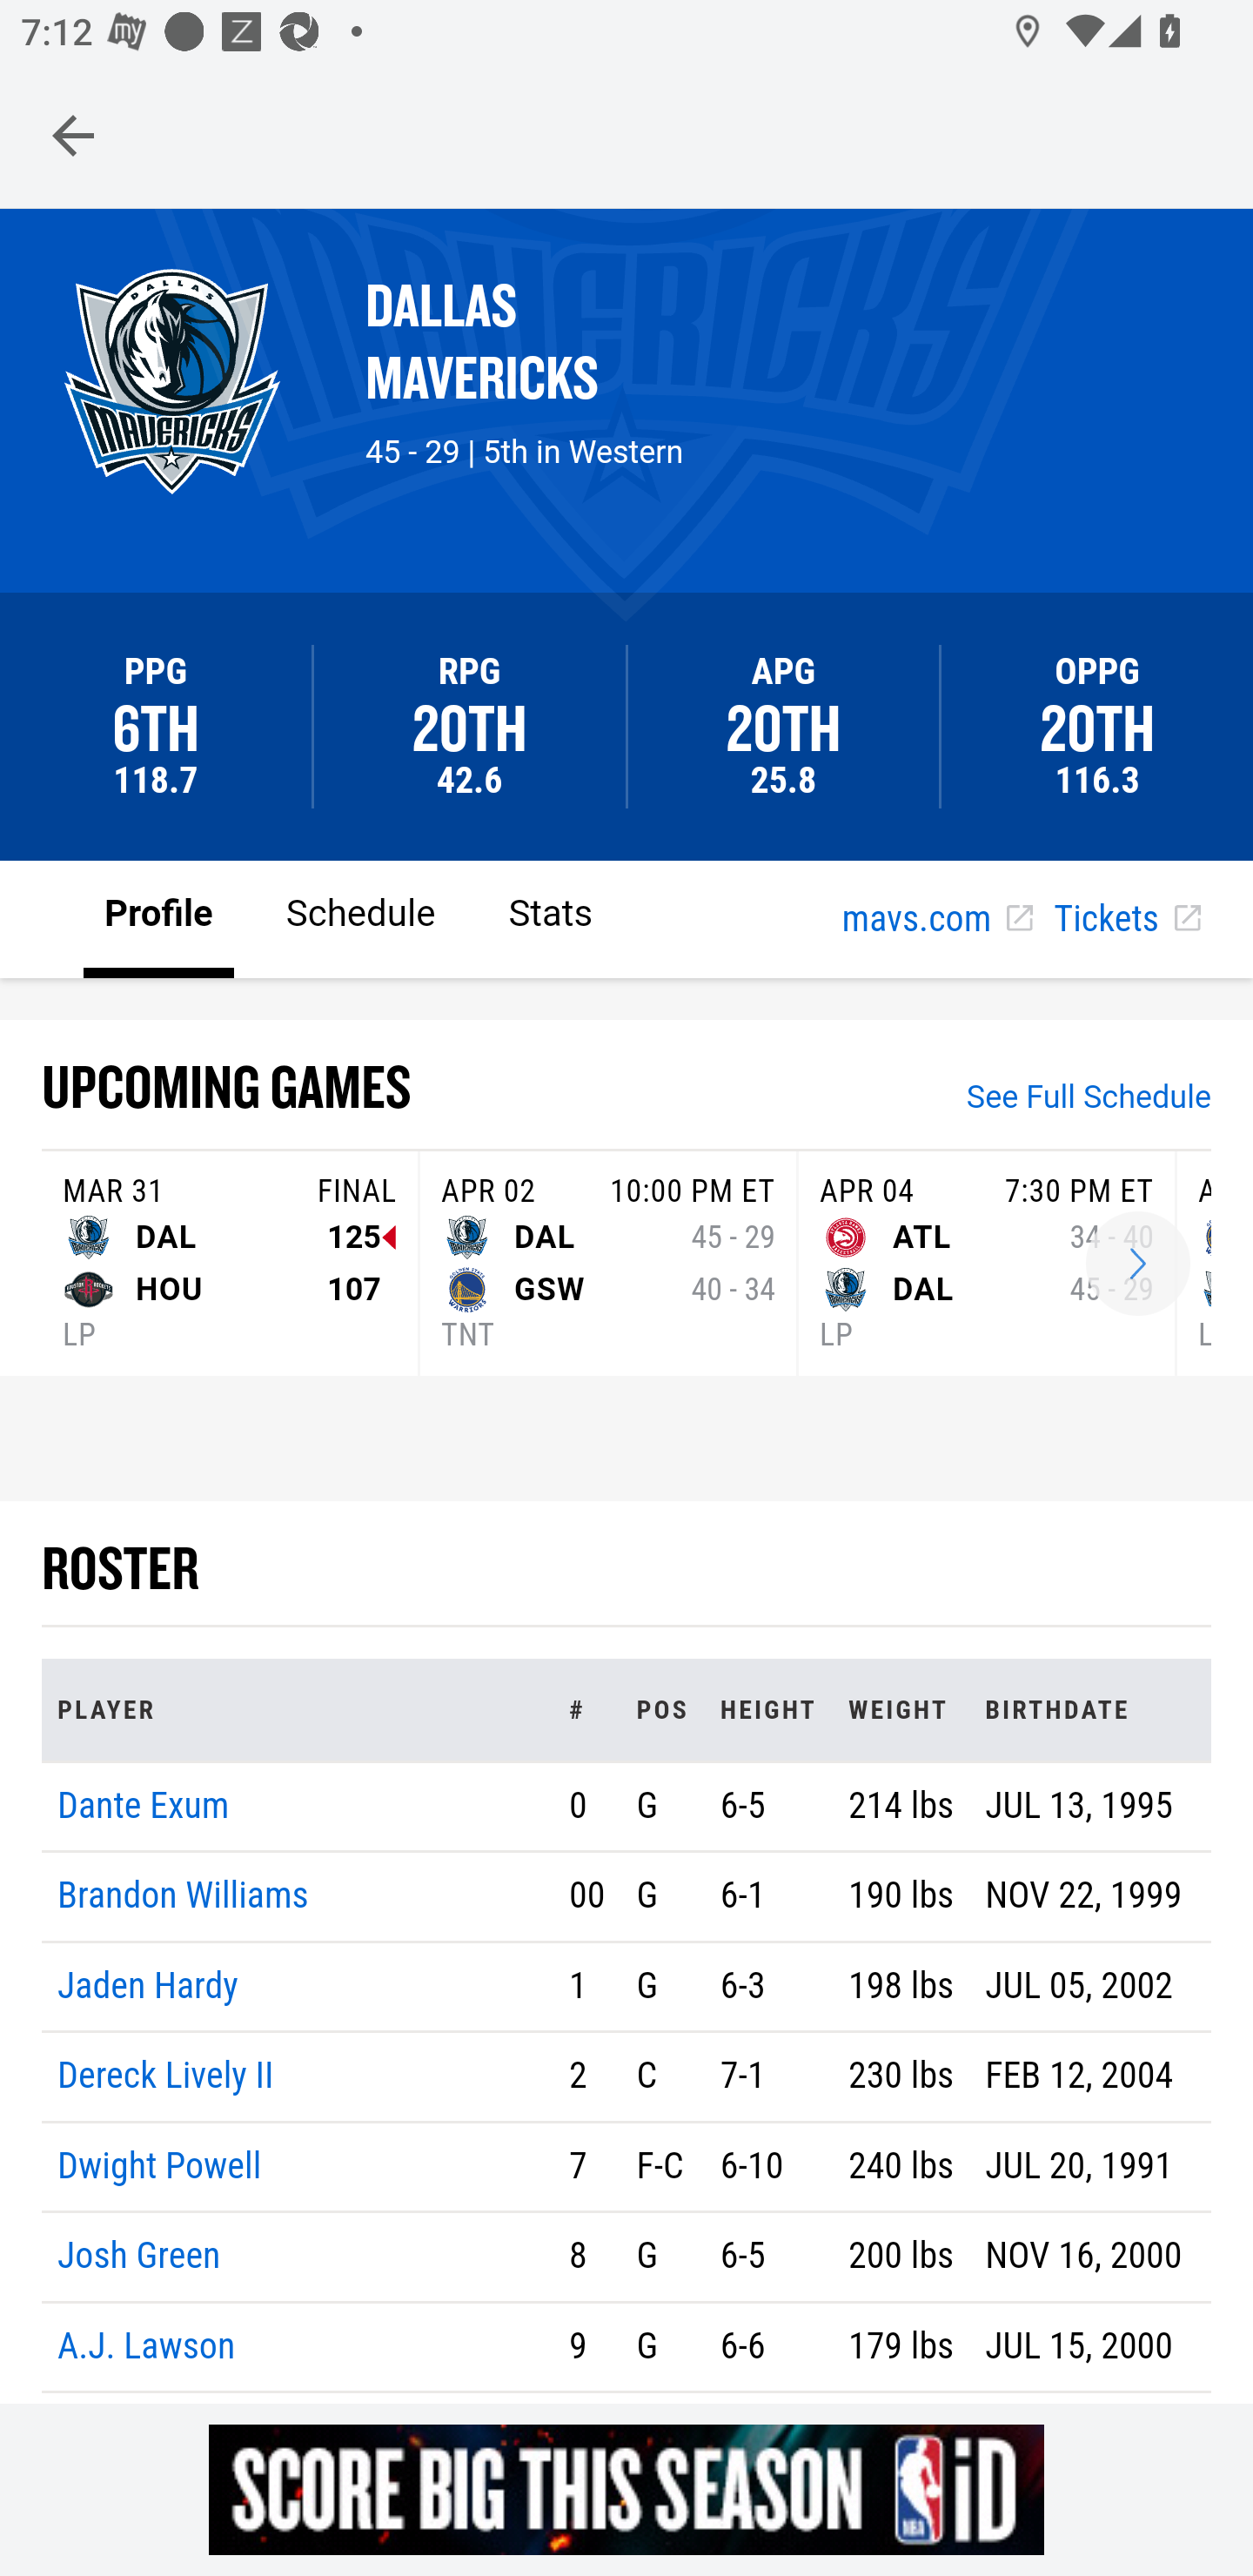  I want to click on Dwight Powell, so click(160, 2165).